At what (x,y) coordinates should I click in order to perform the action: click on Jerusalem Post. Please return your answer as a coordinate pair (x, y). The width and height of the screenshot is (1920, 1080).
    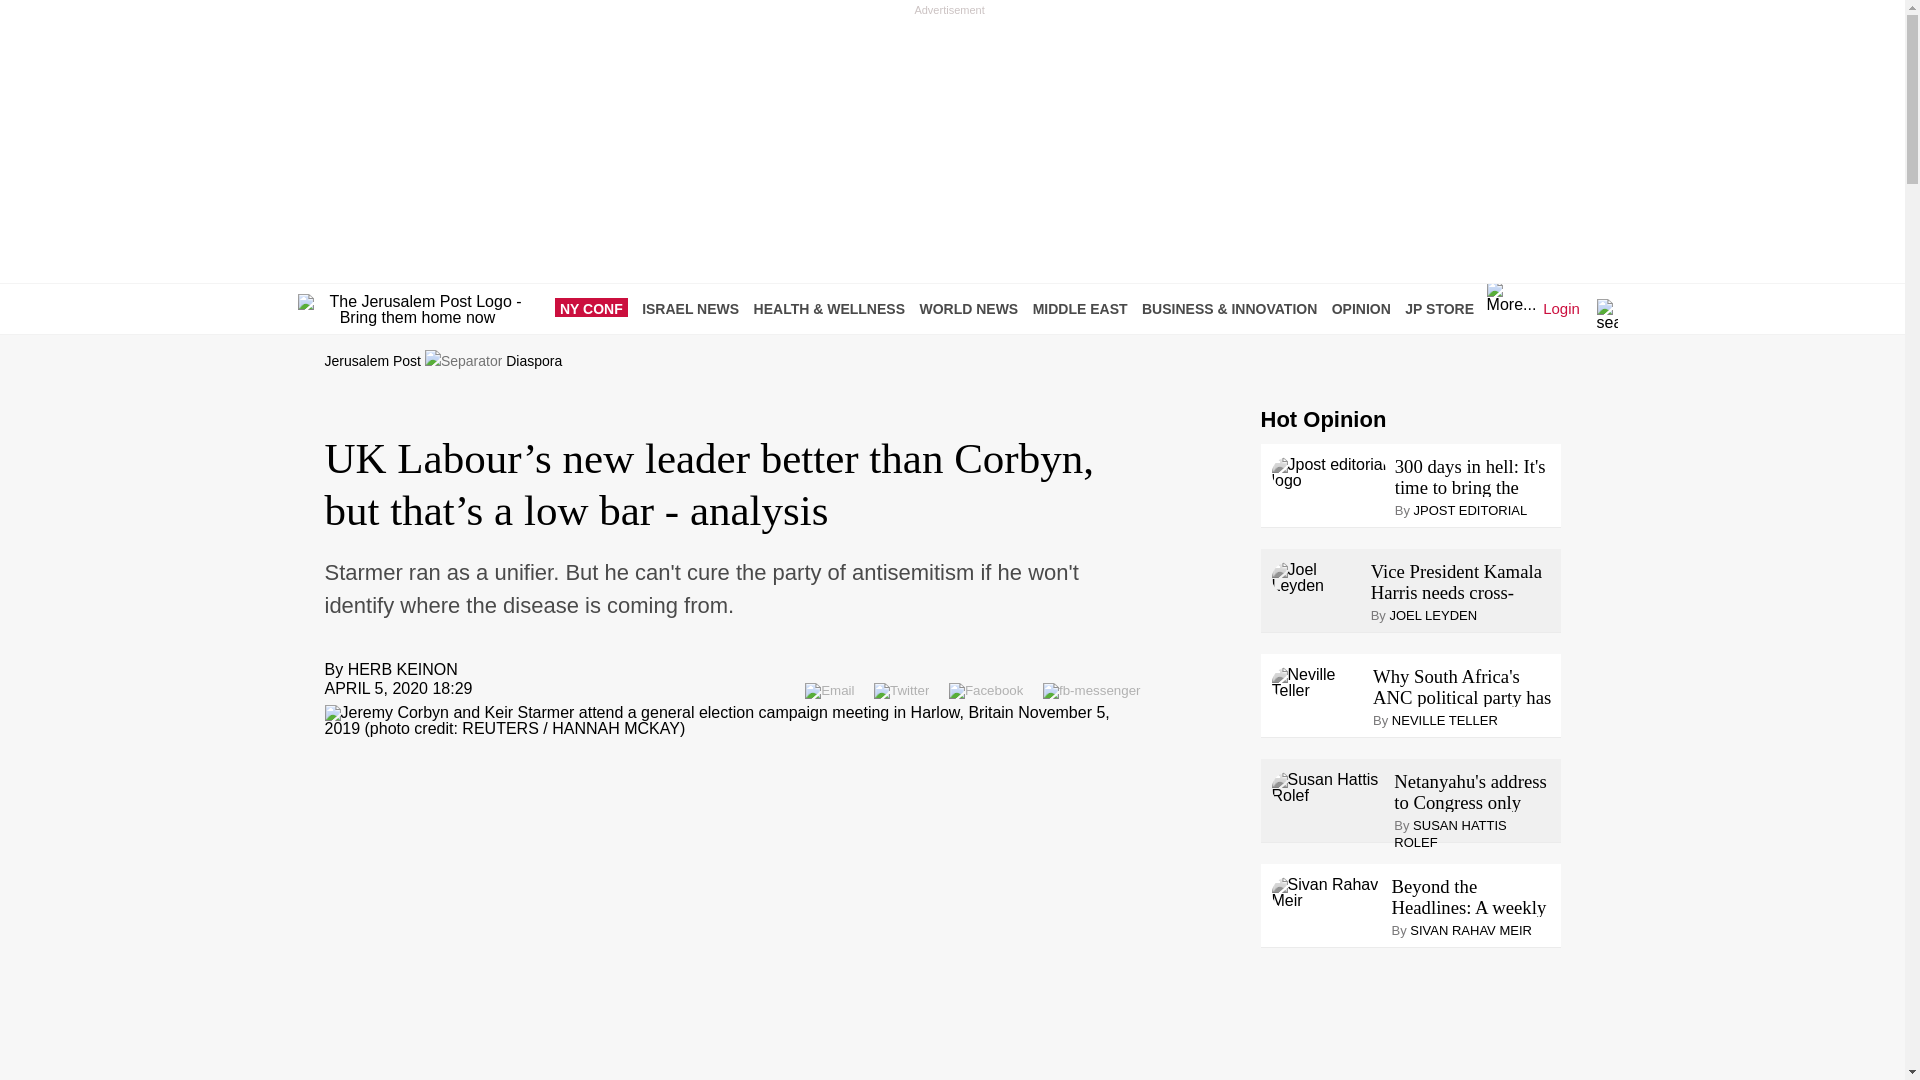
    Looking at the image, I should click on (372, 361).